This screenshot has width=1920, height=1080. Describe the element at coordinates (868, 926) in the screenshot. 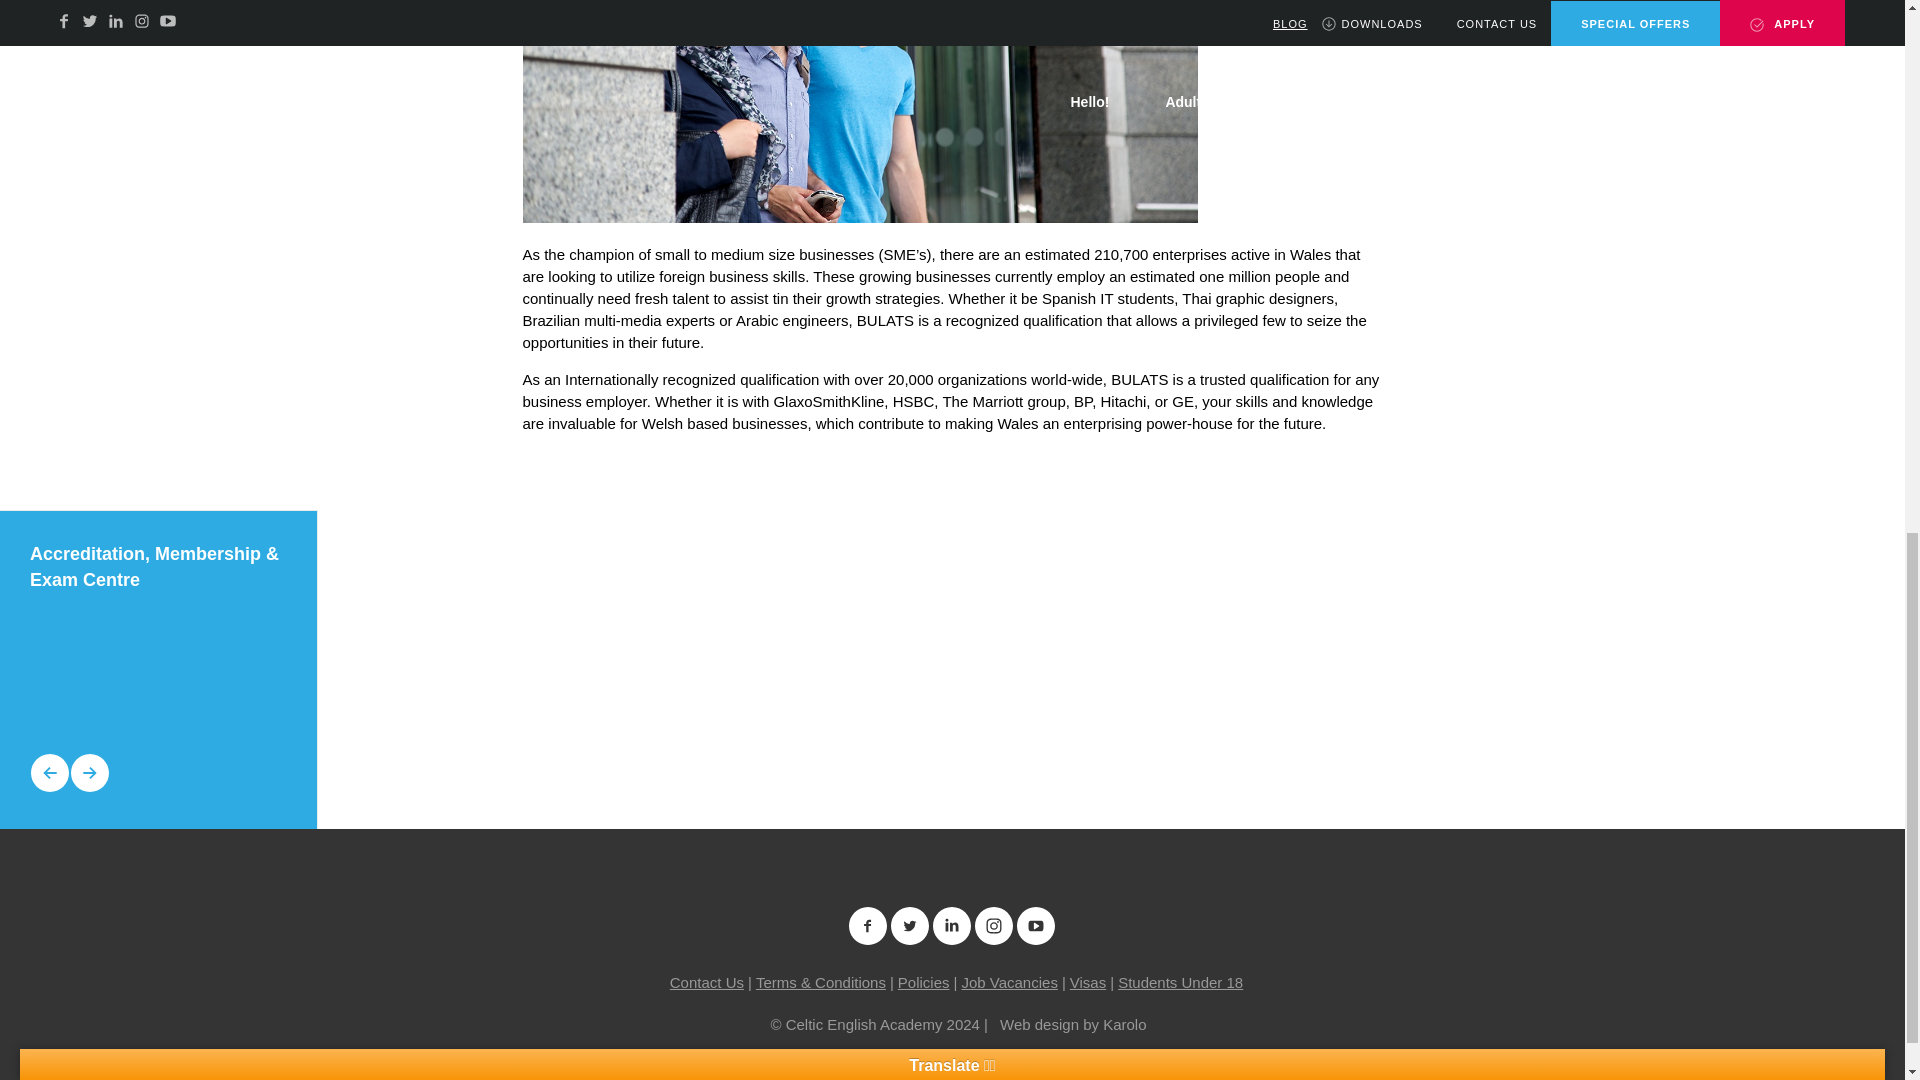

I see `Find us on Facebook` at that location.